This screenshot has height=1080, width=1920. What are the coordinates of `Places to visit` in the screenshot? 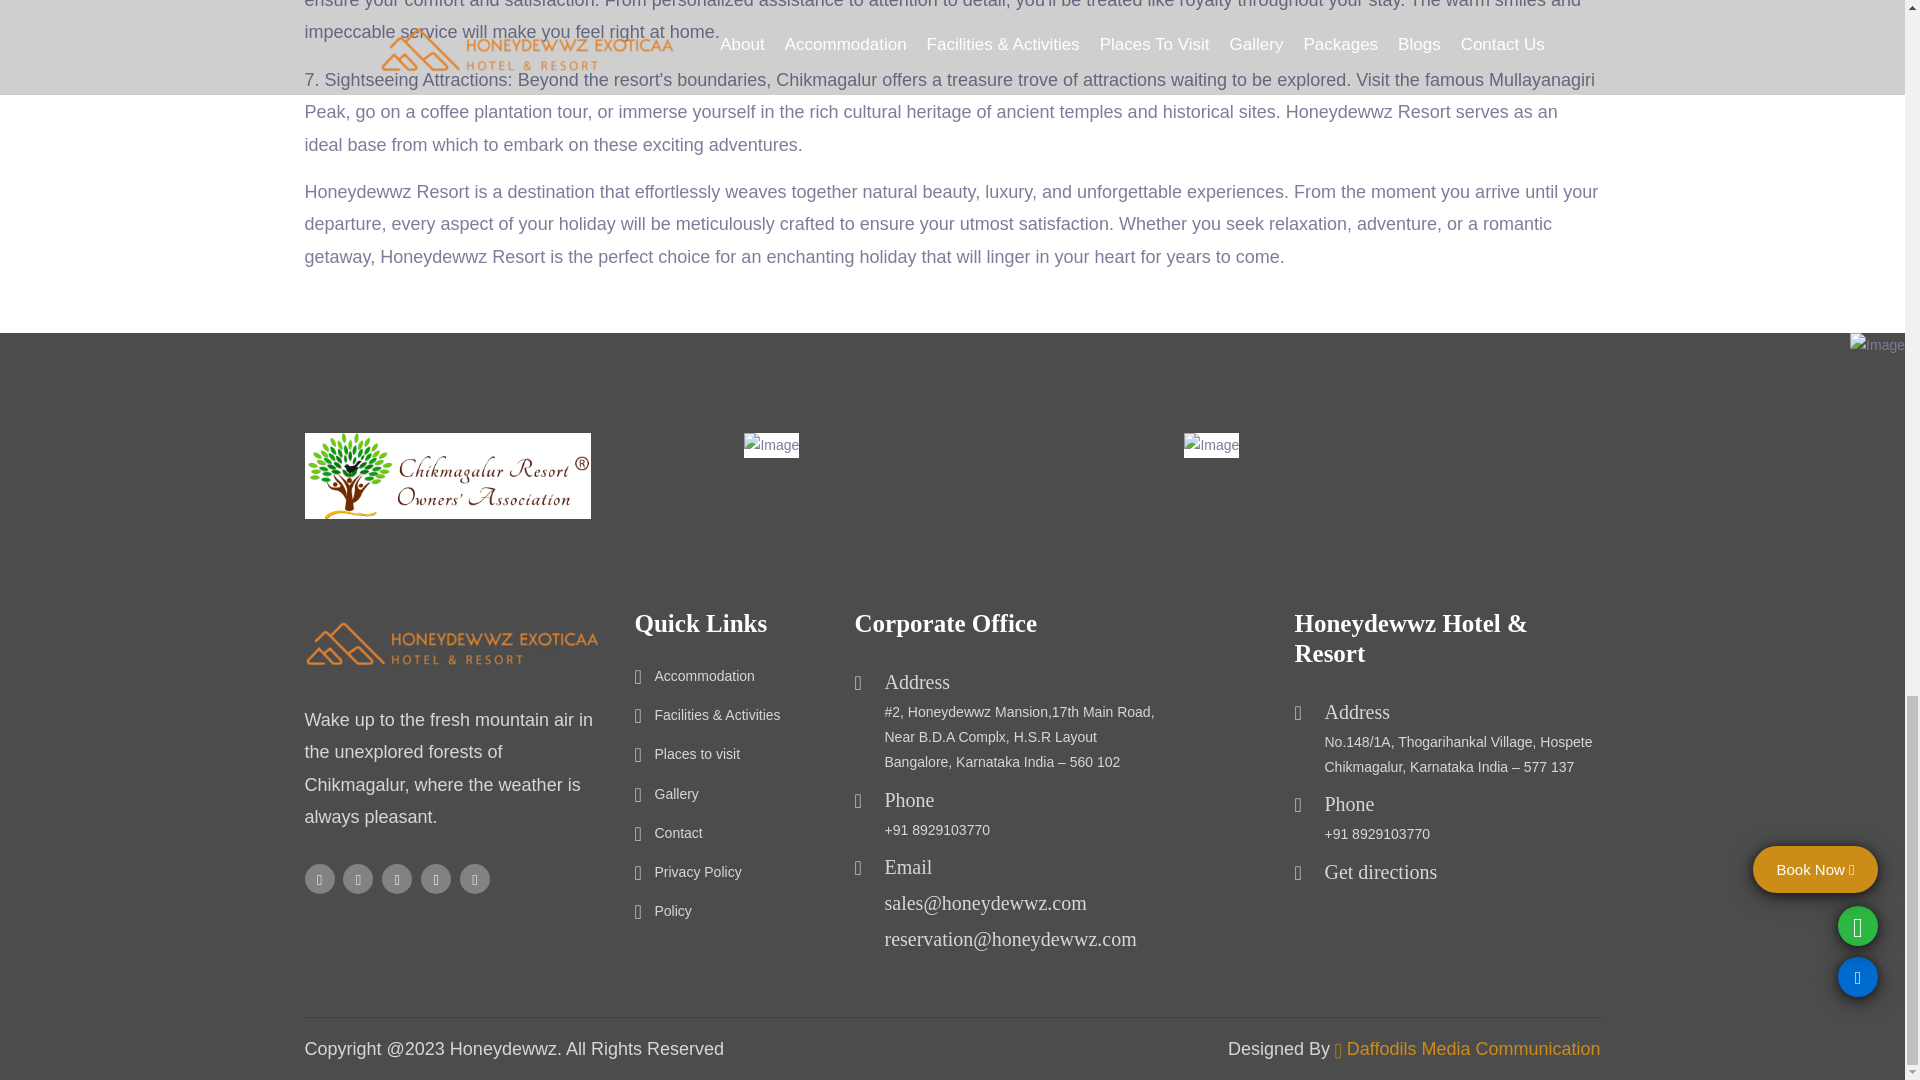 It's located at (686, 754).